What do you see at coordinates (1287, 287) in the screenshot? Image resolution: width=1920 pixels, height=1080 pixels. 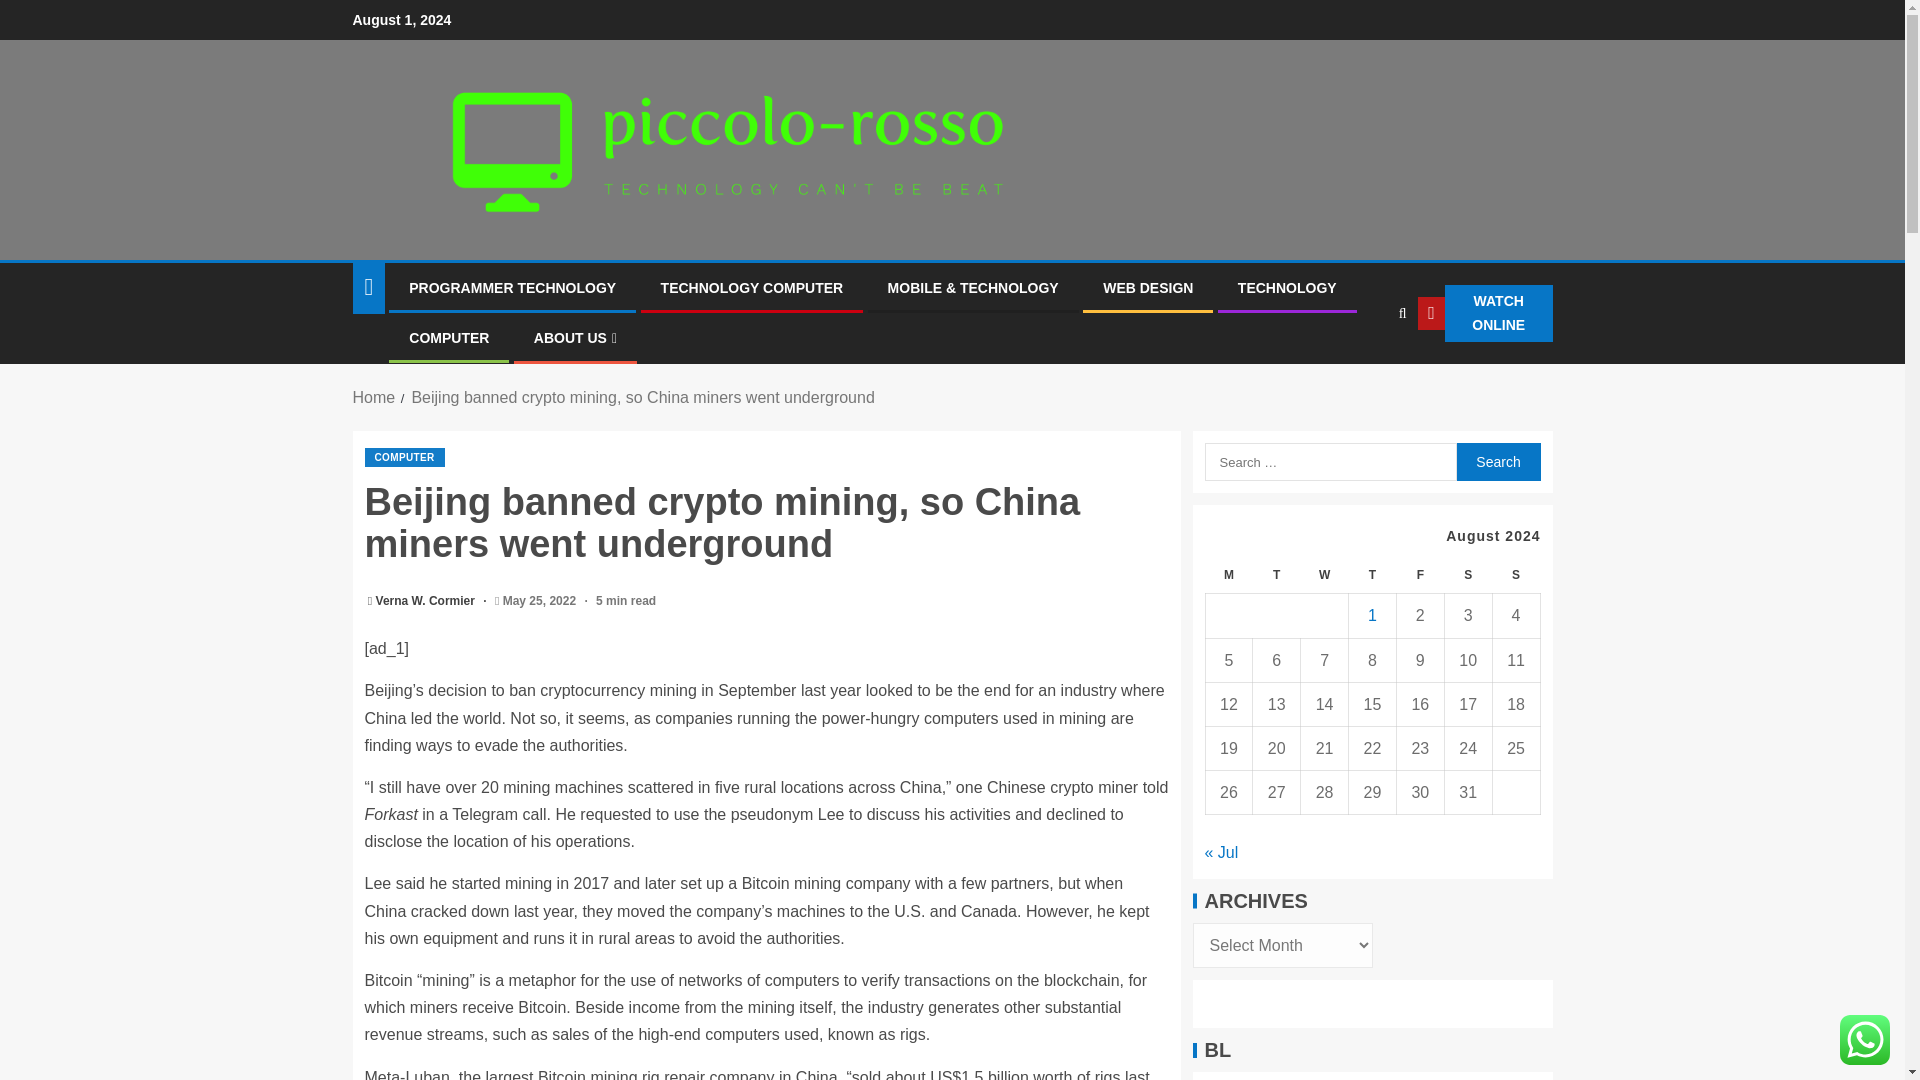 I see `TECHNOLOGY` at bounding box center [1287, 287].